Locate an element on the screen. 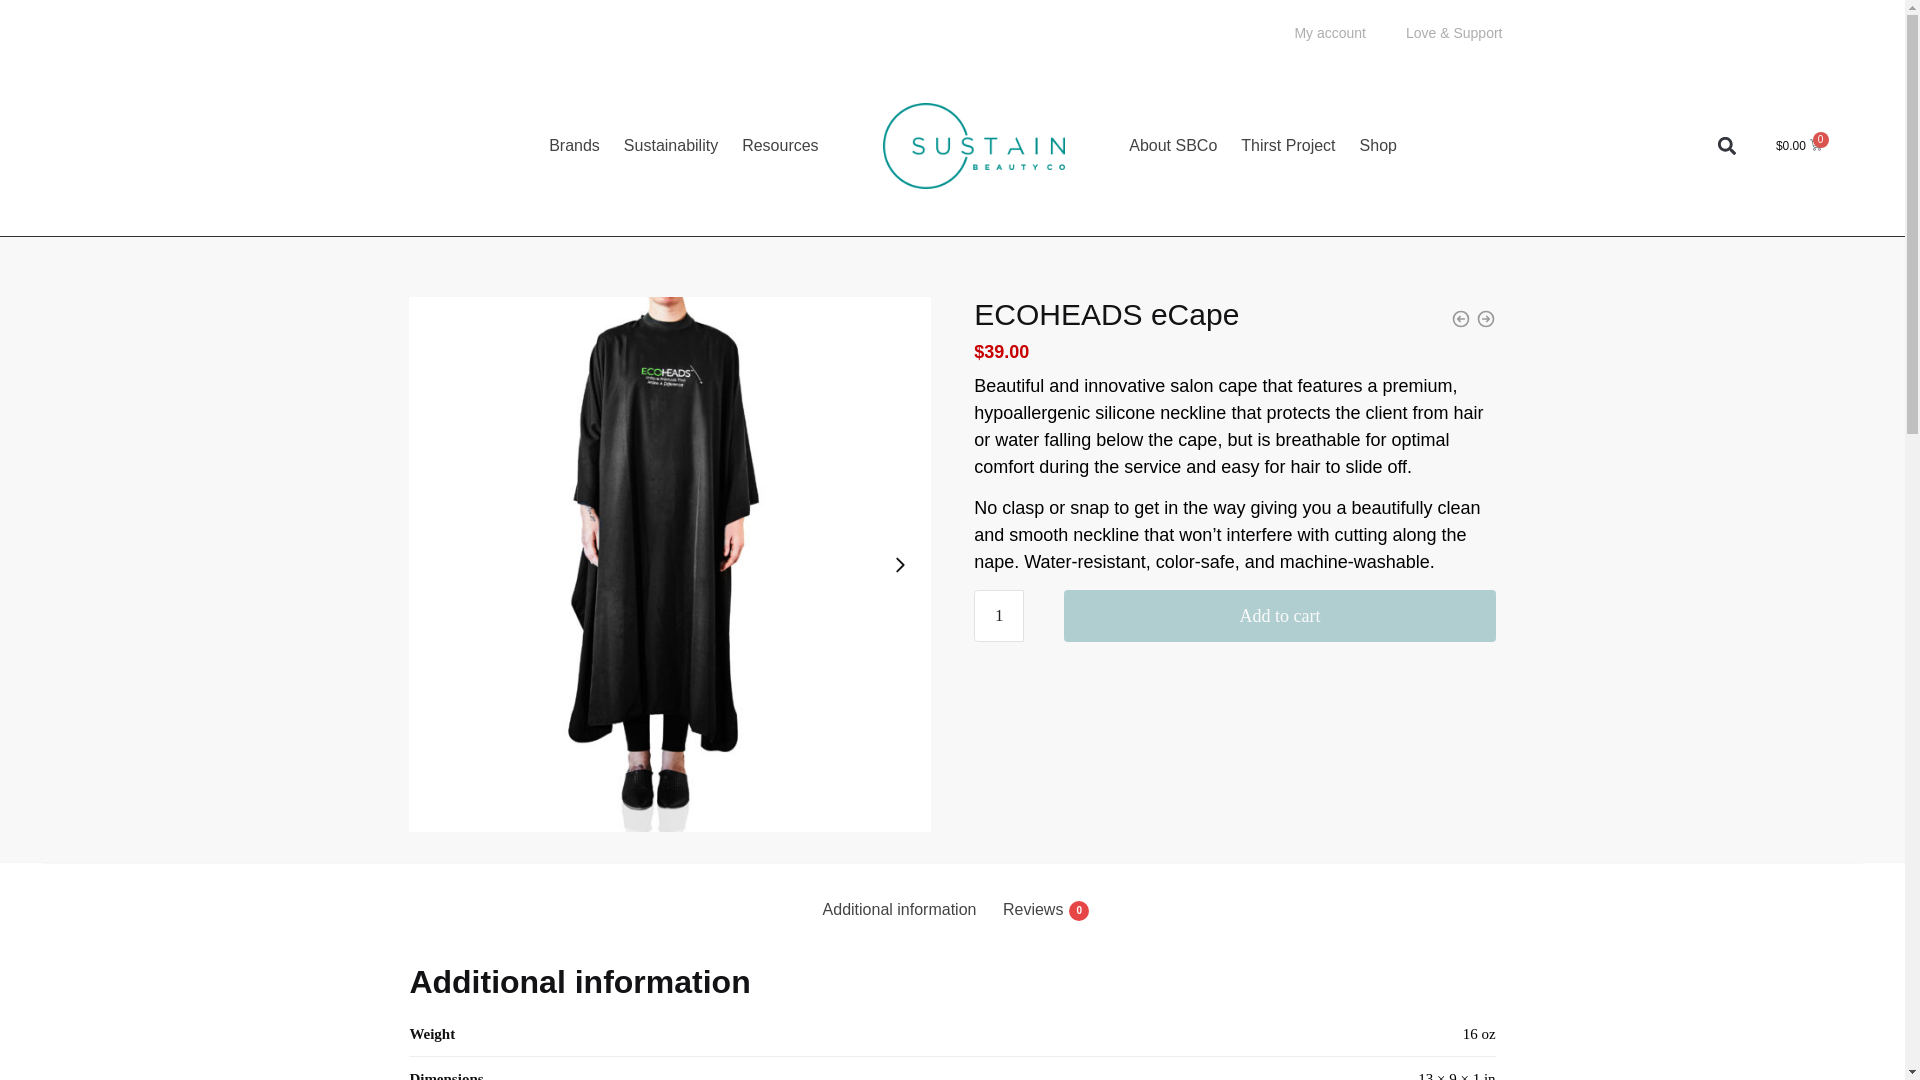 The height and width of the screenshot is (1080, 1920). My account is located at coordinates (1330, 32).